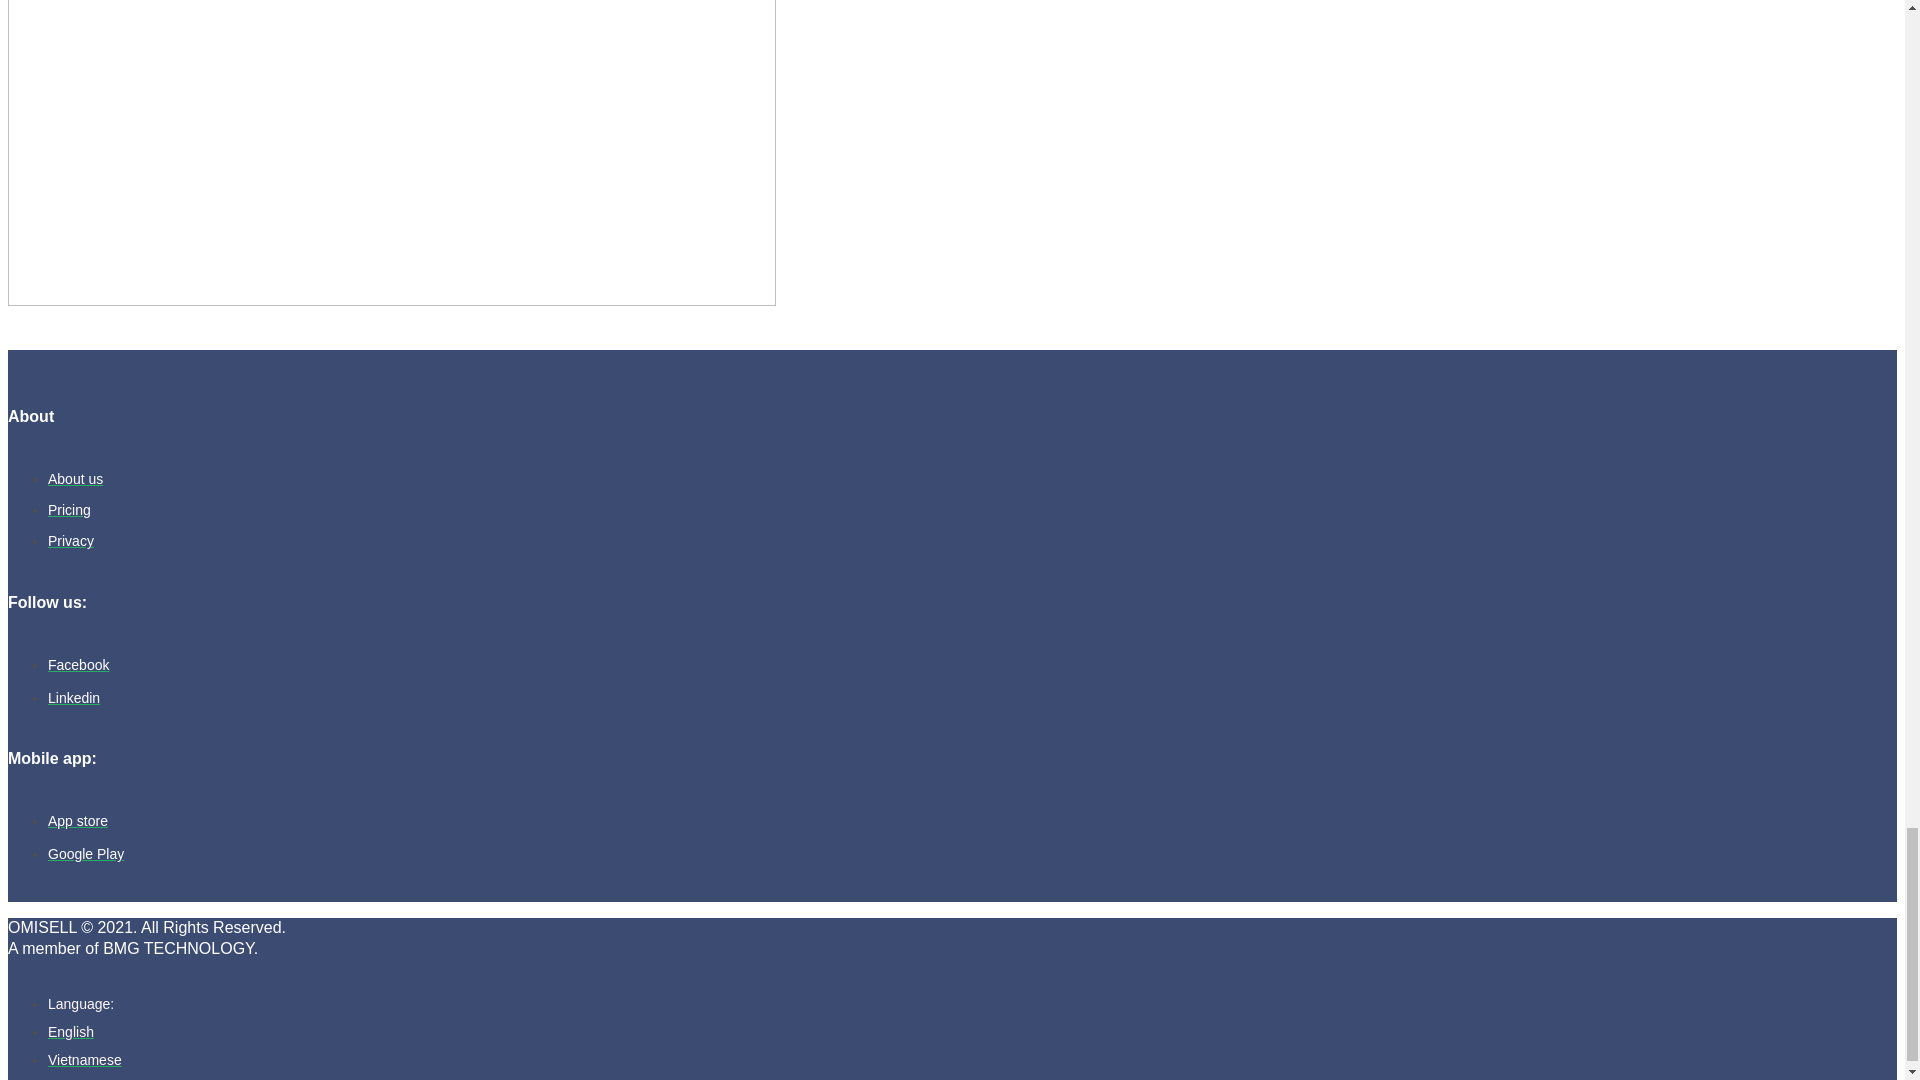 The image size is (1920, 1080). What do you see at coordinates (74, 698) in the screenshot?
I see `Linkedin` at bounding box center [74, 698].